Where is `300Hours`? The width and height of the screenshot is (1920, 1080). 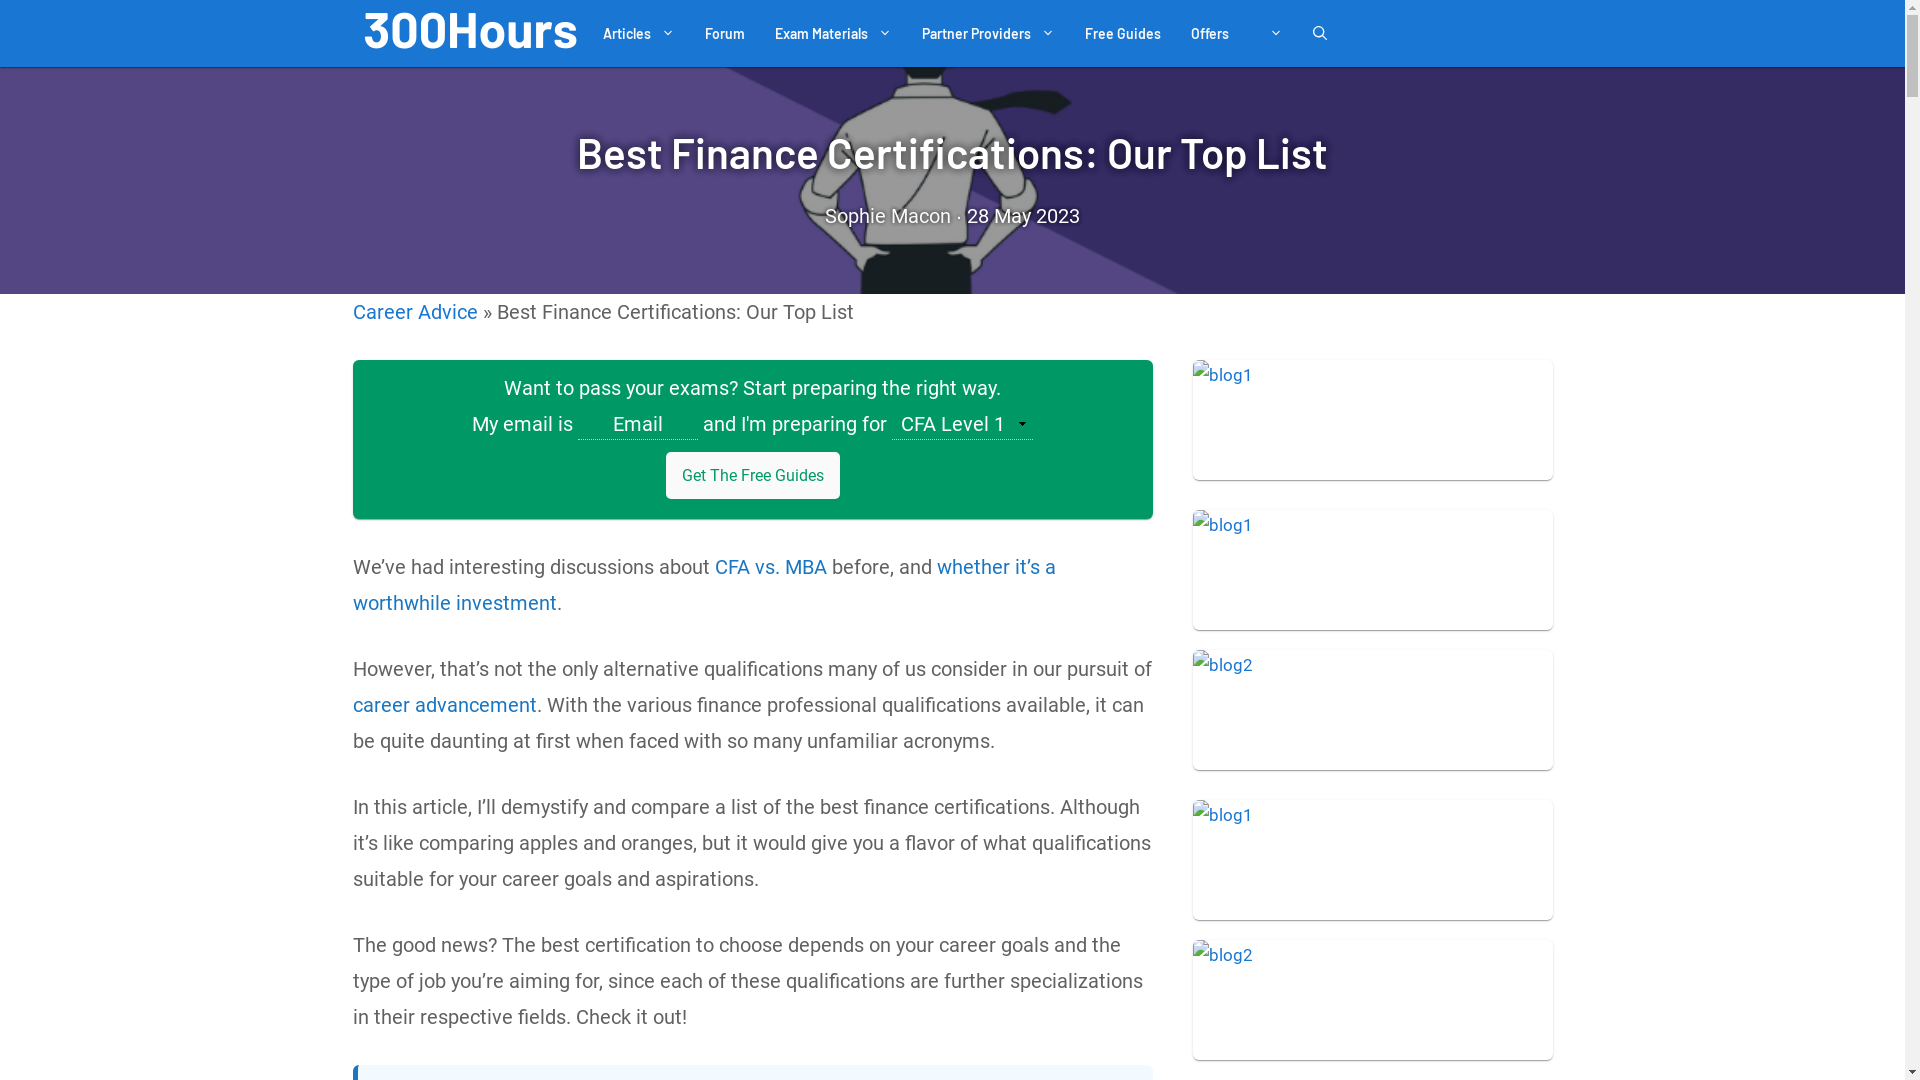 300Hours is located at coordinates (470, 30).